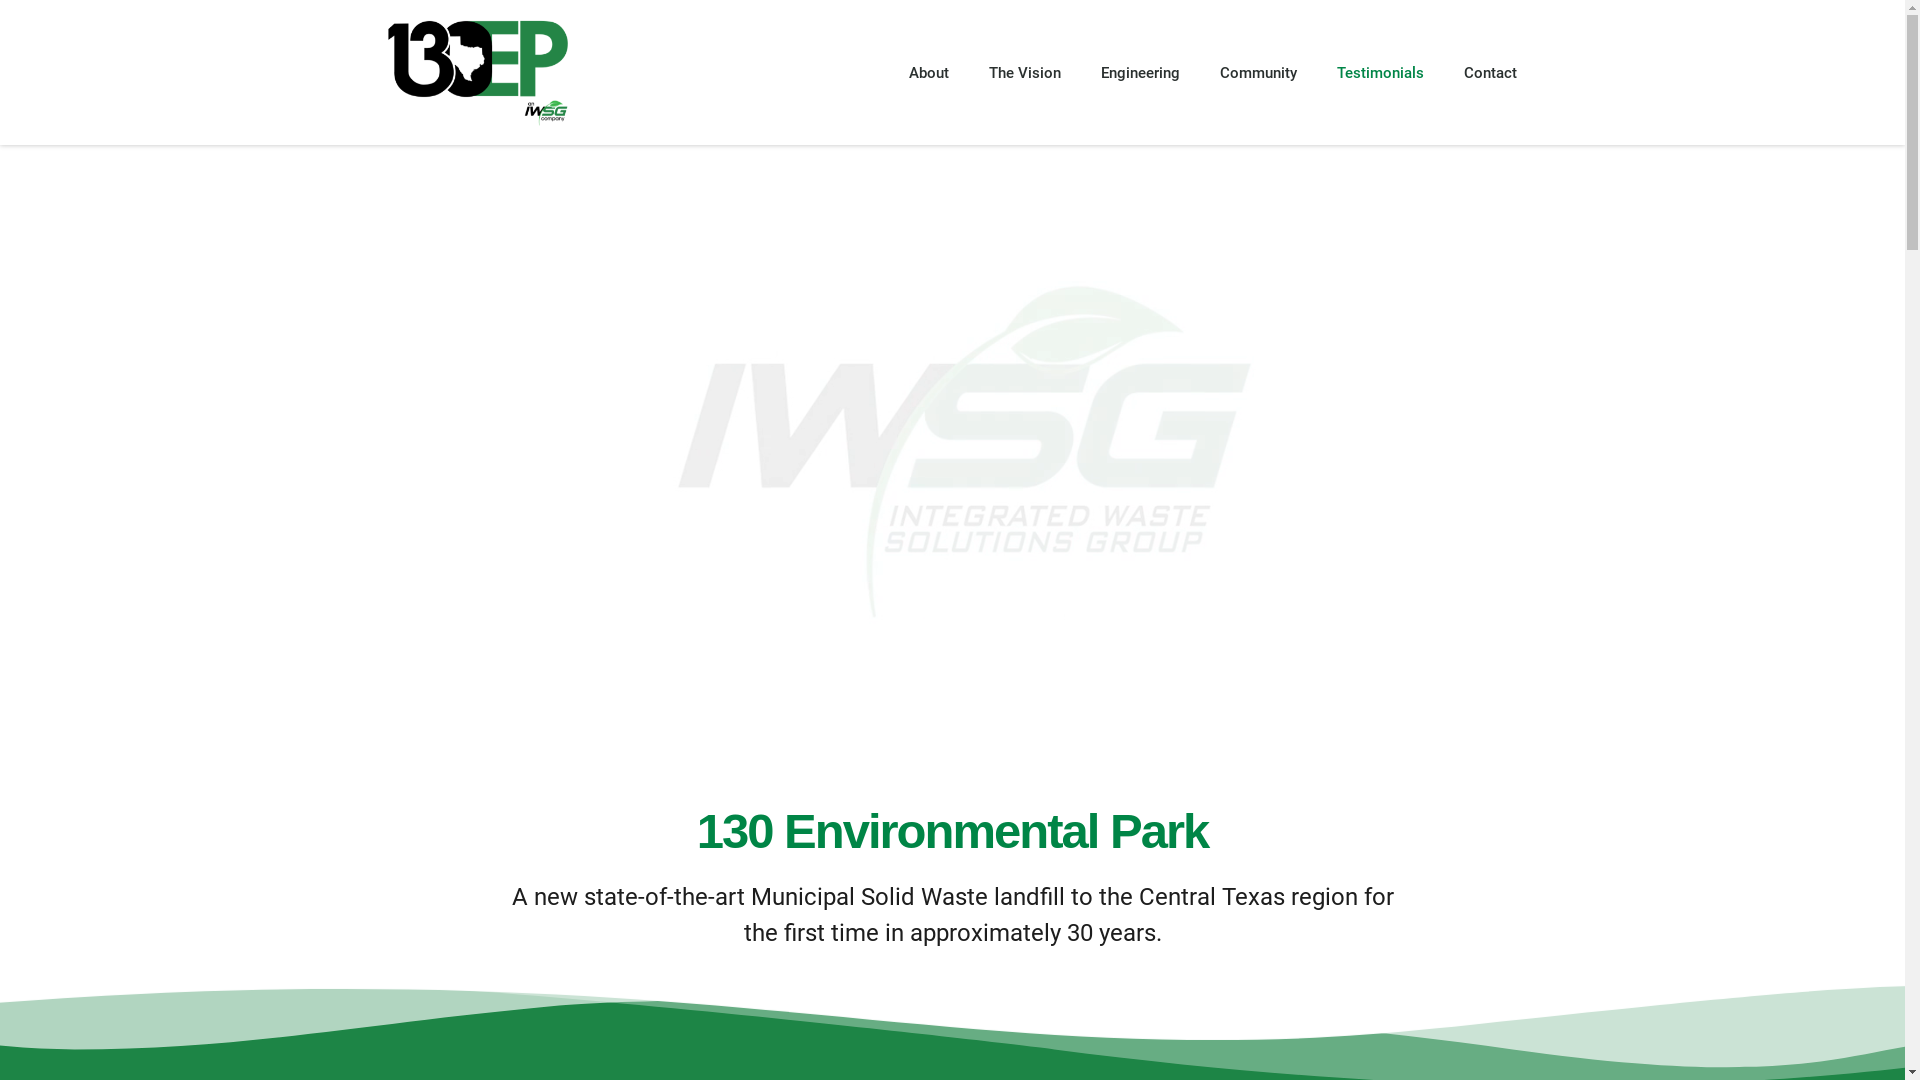 The height and width of the screenshot is (1080, 1920). Describe the element at coordinates (1380, 72) in the screenshot. I see `Testimonials` at that location.